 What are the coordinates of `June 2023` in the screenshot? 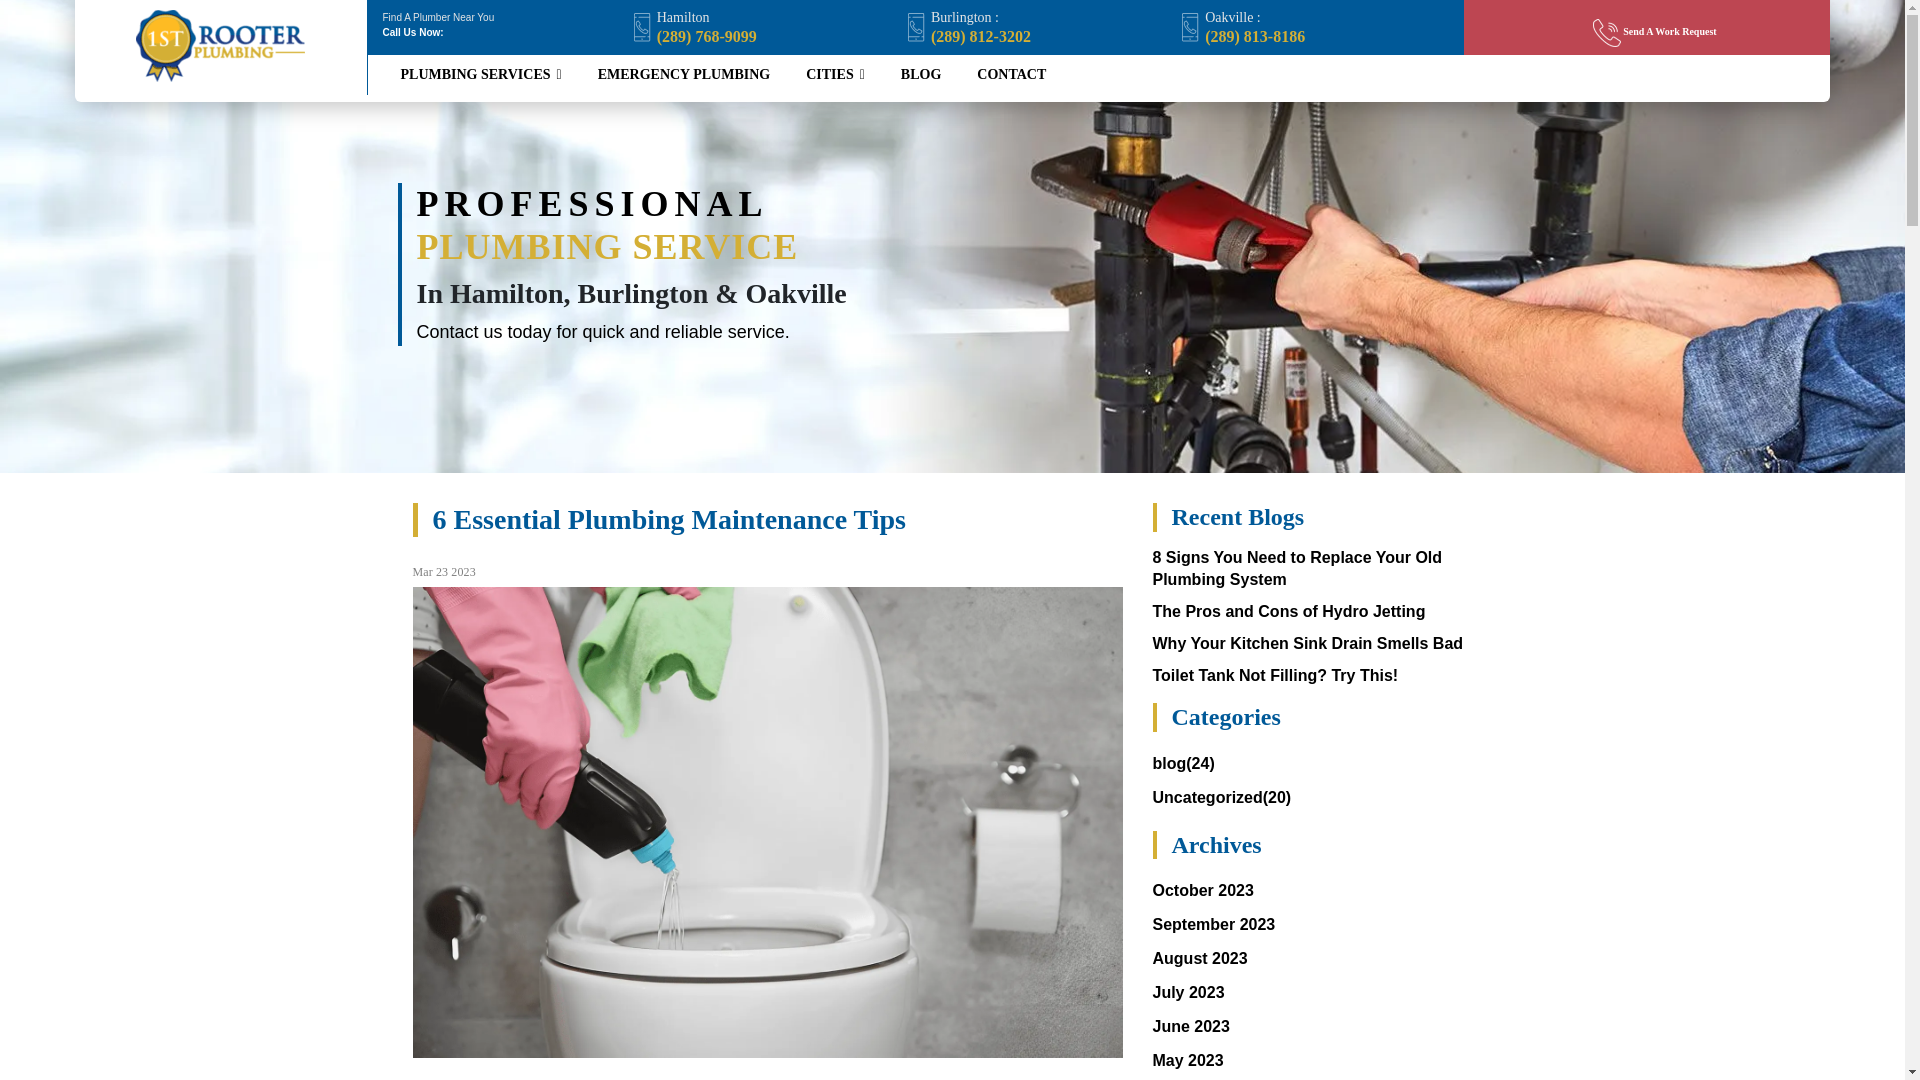 It's located at (1190, 1026).